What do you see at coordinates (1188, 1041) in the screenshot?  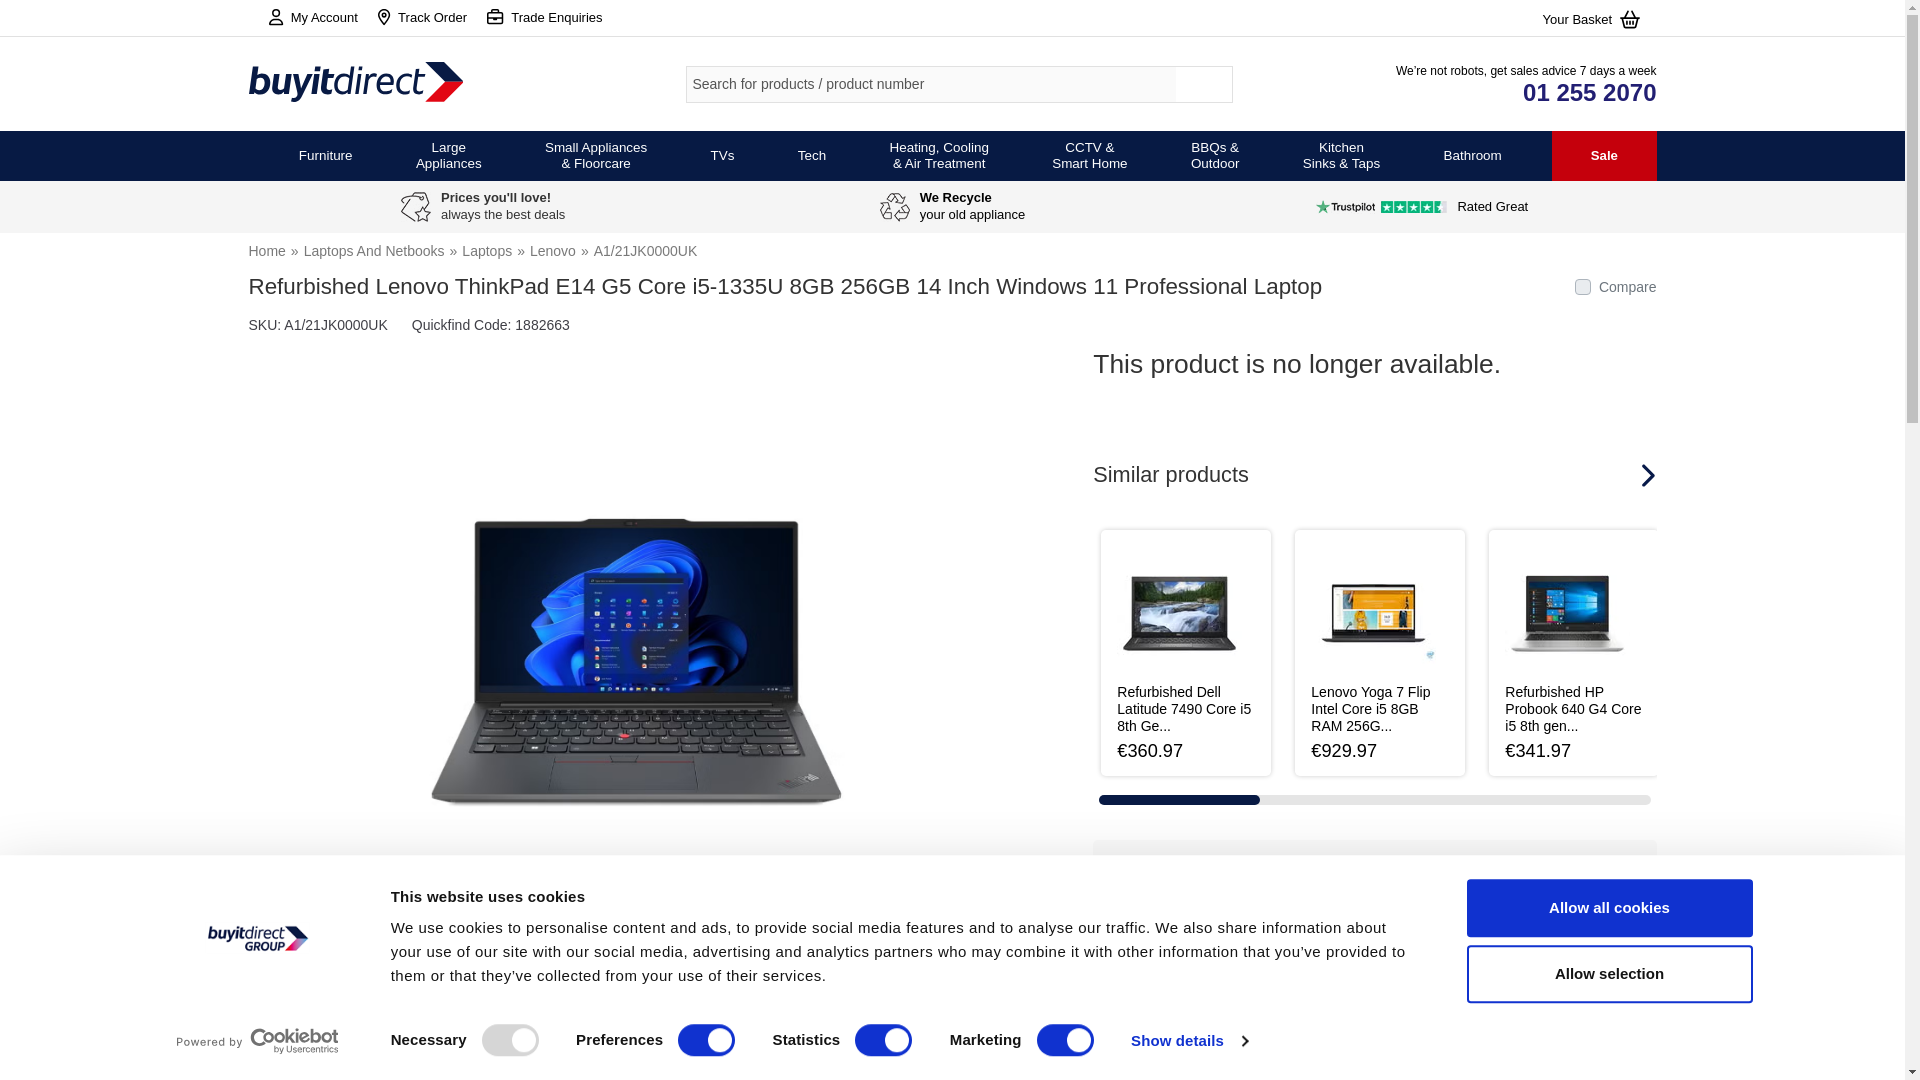 I see `Show details` at bounding box center [1188, 1041].